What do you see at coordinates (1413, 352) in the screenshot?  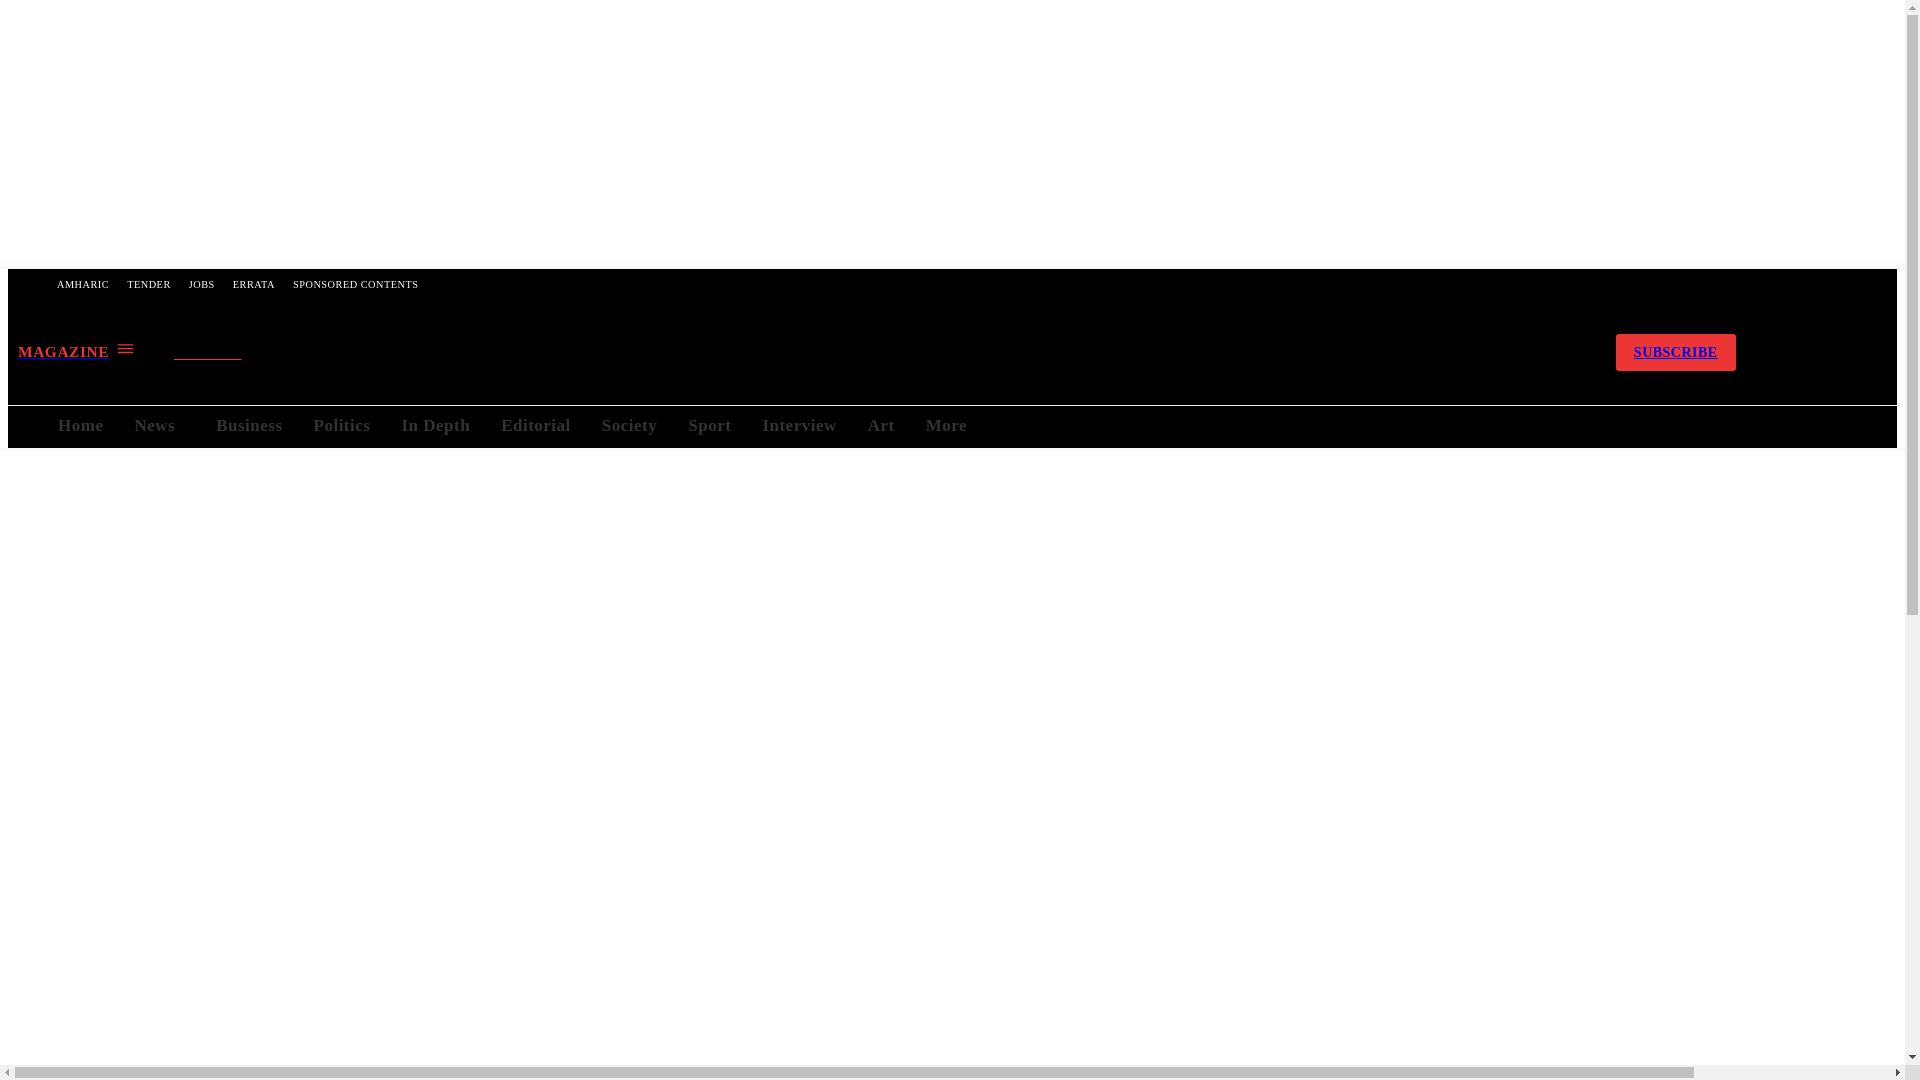 I see `Facebook` at bounding box center [1413, 352].